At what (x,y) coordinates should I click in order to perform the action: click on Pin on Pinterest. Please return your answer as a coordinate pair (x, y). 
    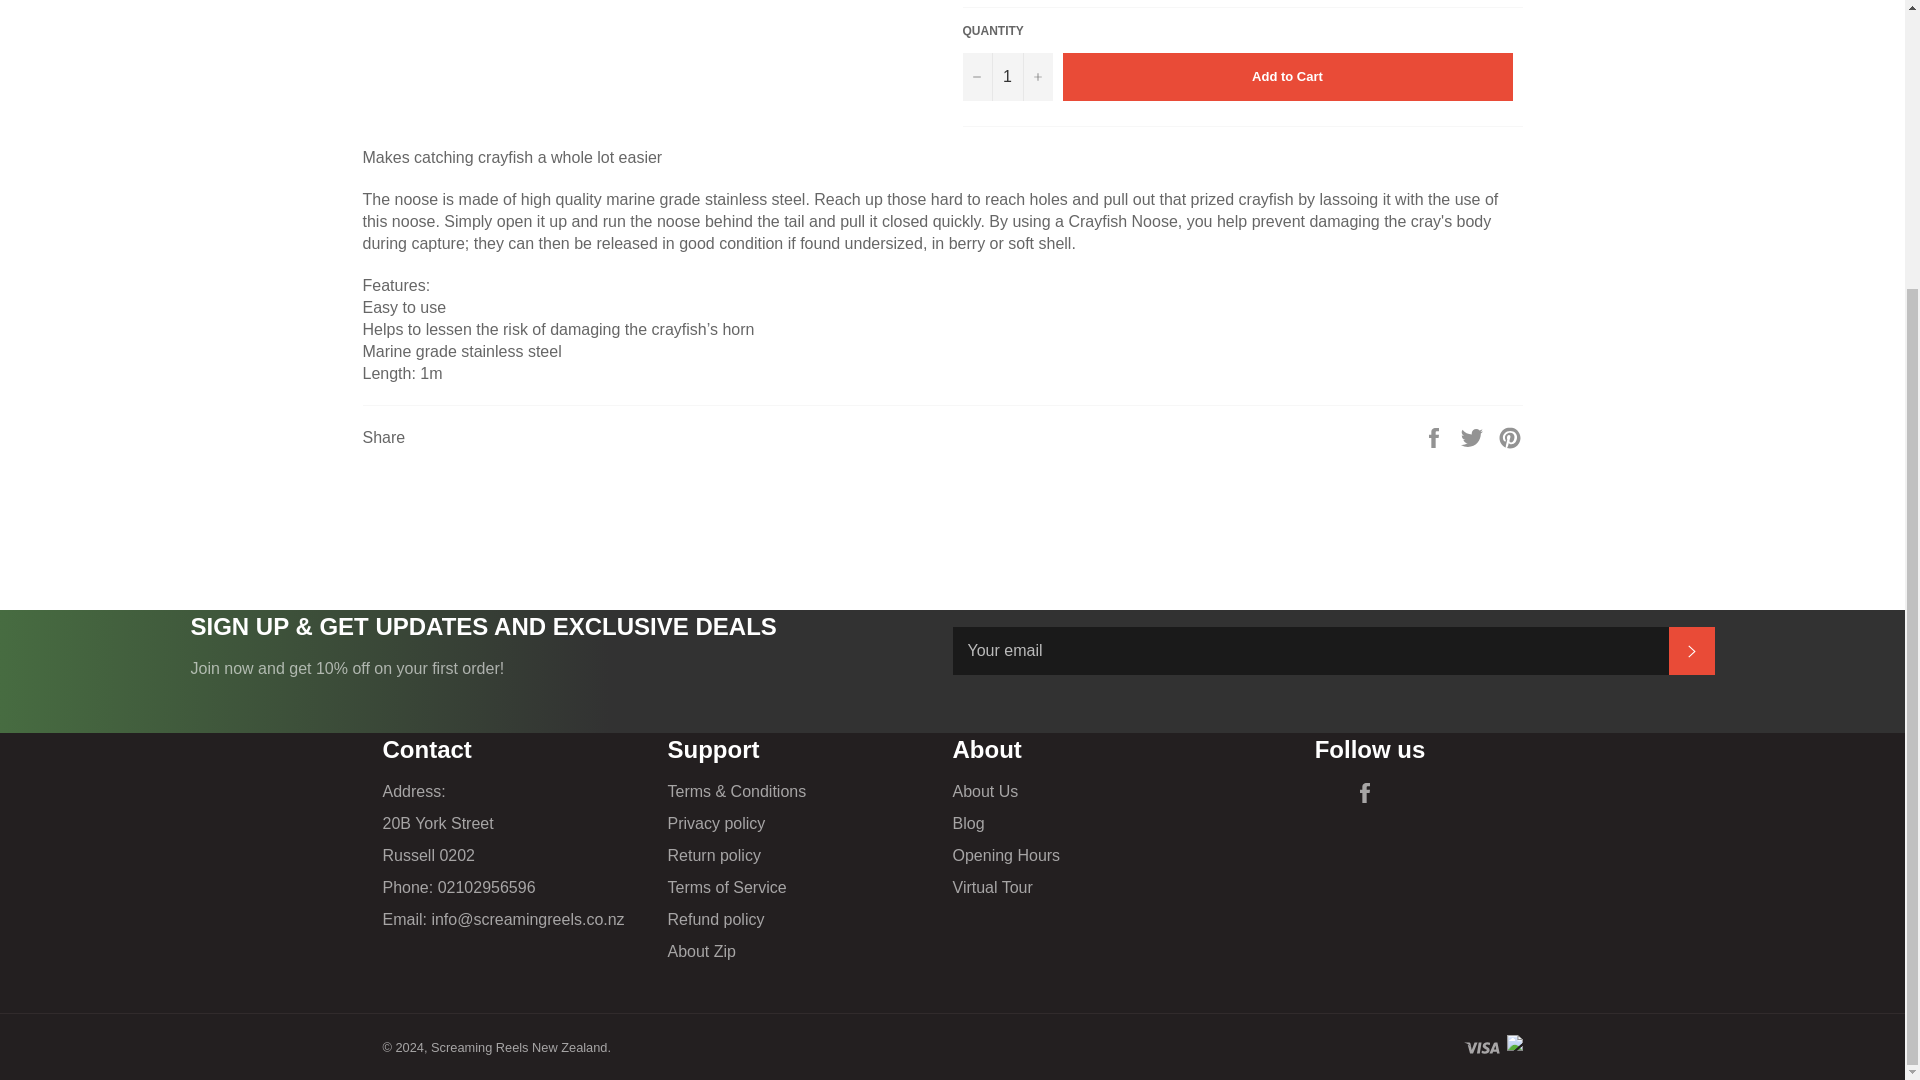
    Looking at the image, I should click on (1510, 436).